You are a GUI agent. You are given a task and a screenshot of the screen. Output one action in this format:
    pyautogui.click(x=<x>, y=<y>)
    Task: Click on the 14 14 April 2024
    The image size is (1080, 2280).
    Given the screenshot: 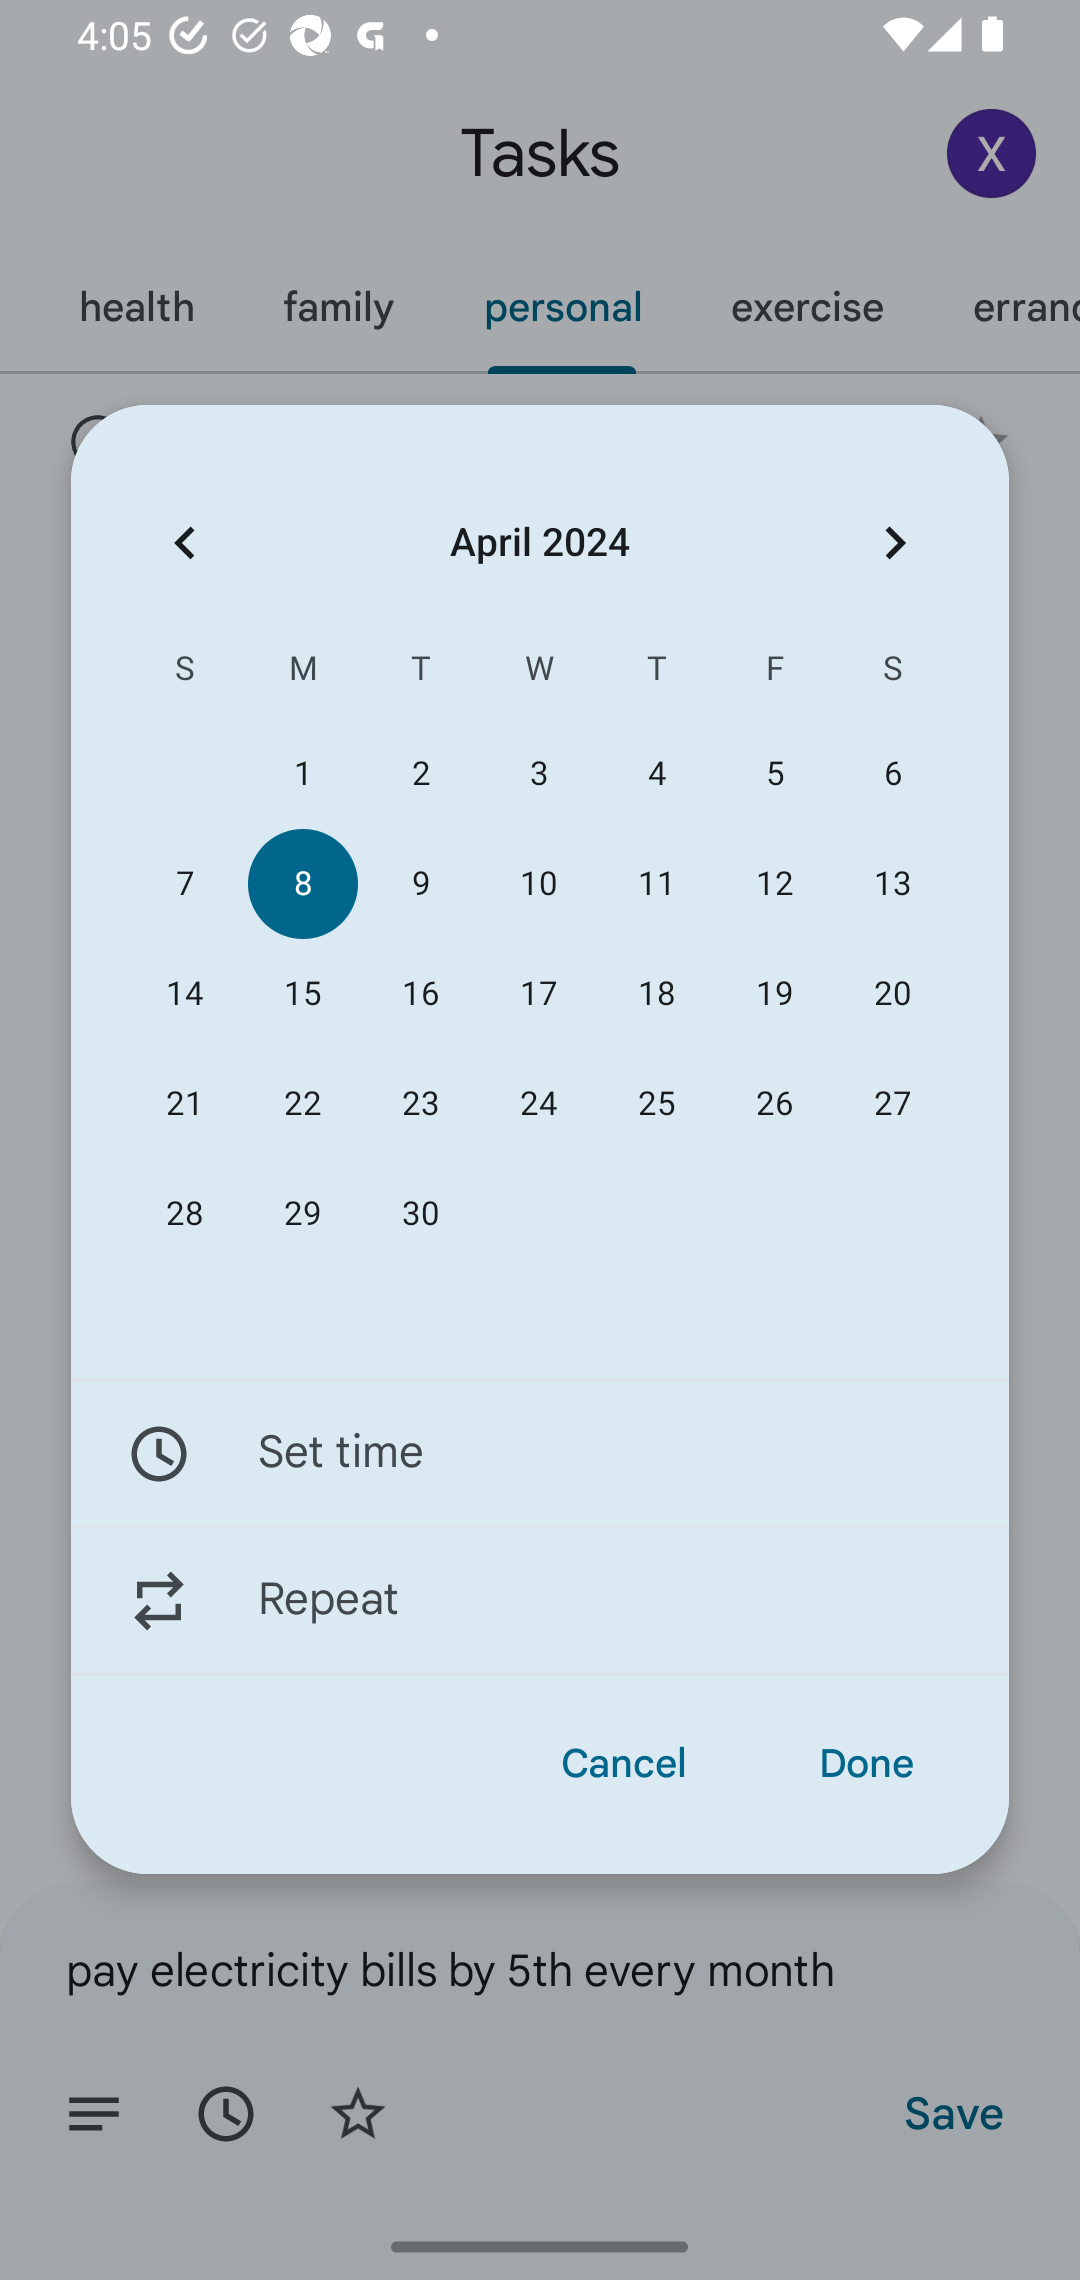 What is the action you would take?
    pyautogui.click(x=185, y=994)
    